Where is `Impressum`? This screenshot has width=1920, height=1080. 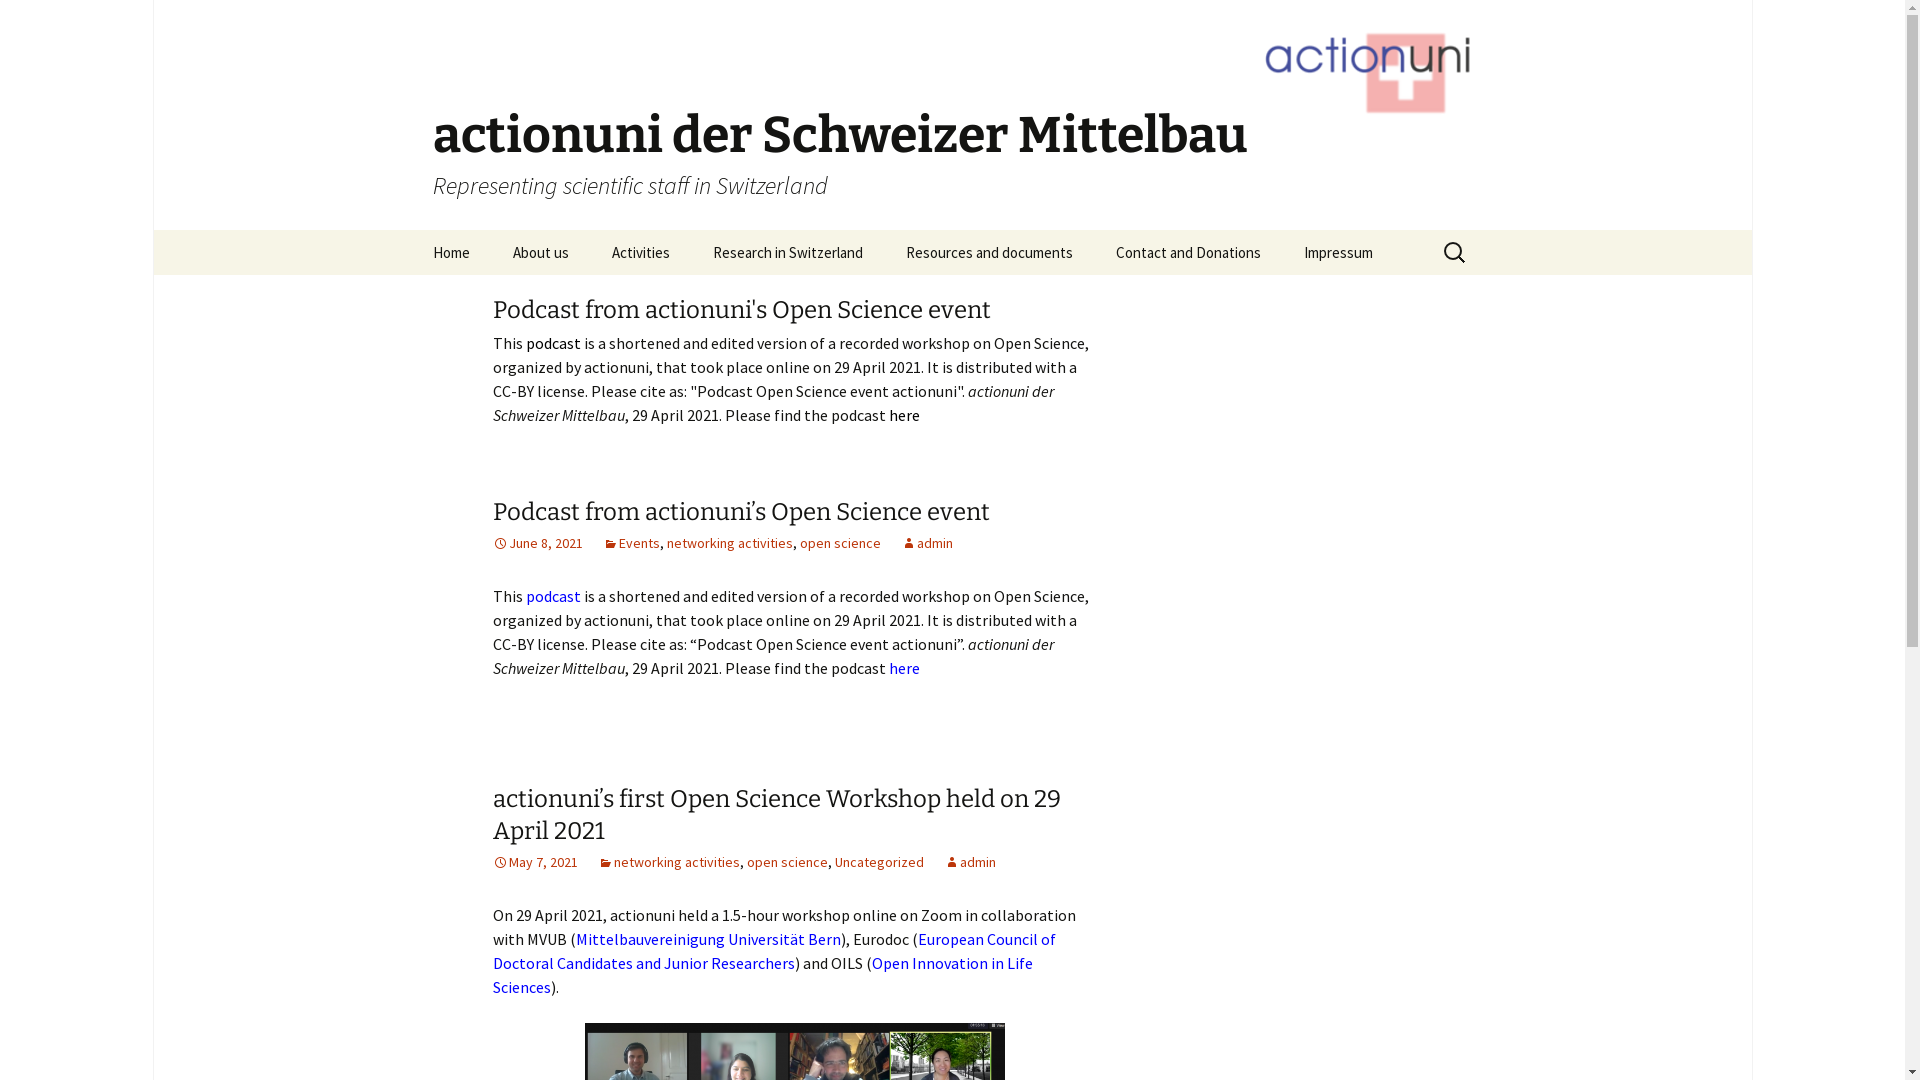
Impressum is located at coordinates (1338, 252).